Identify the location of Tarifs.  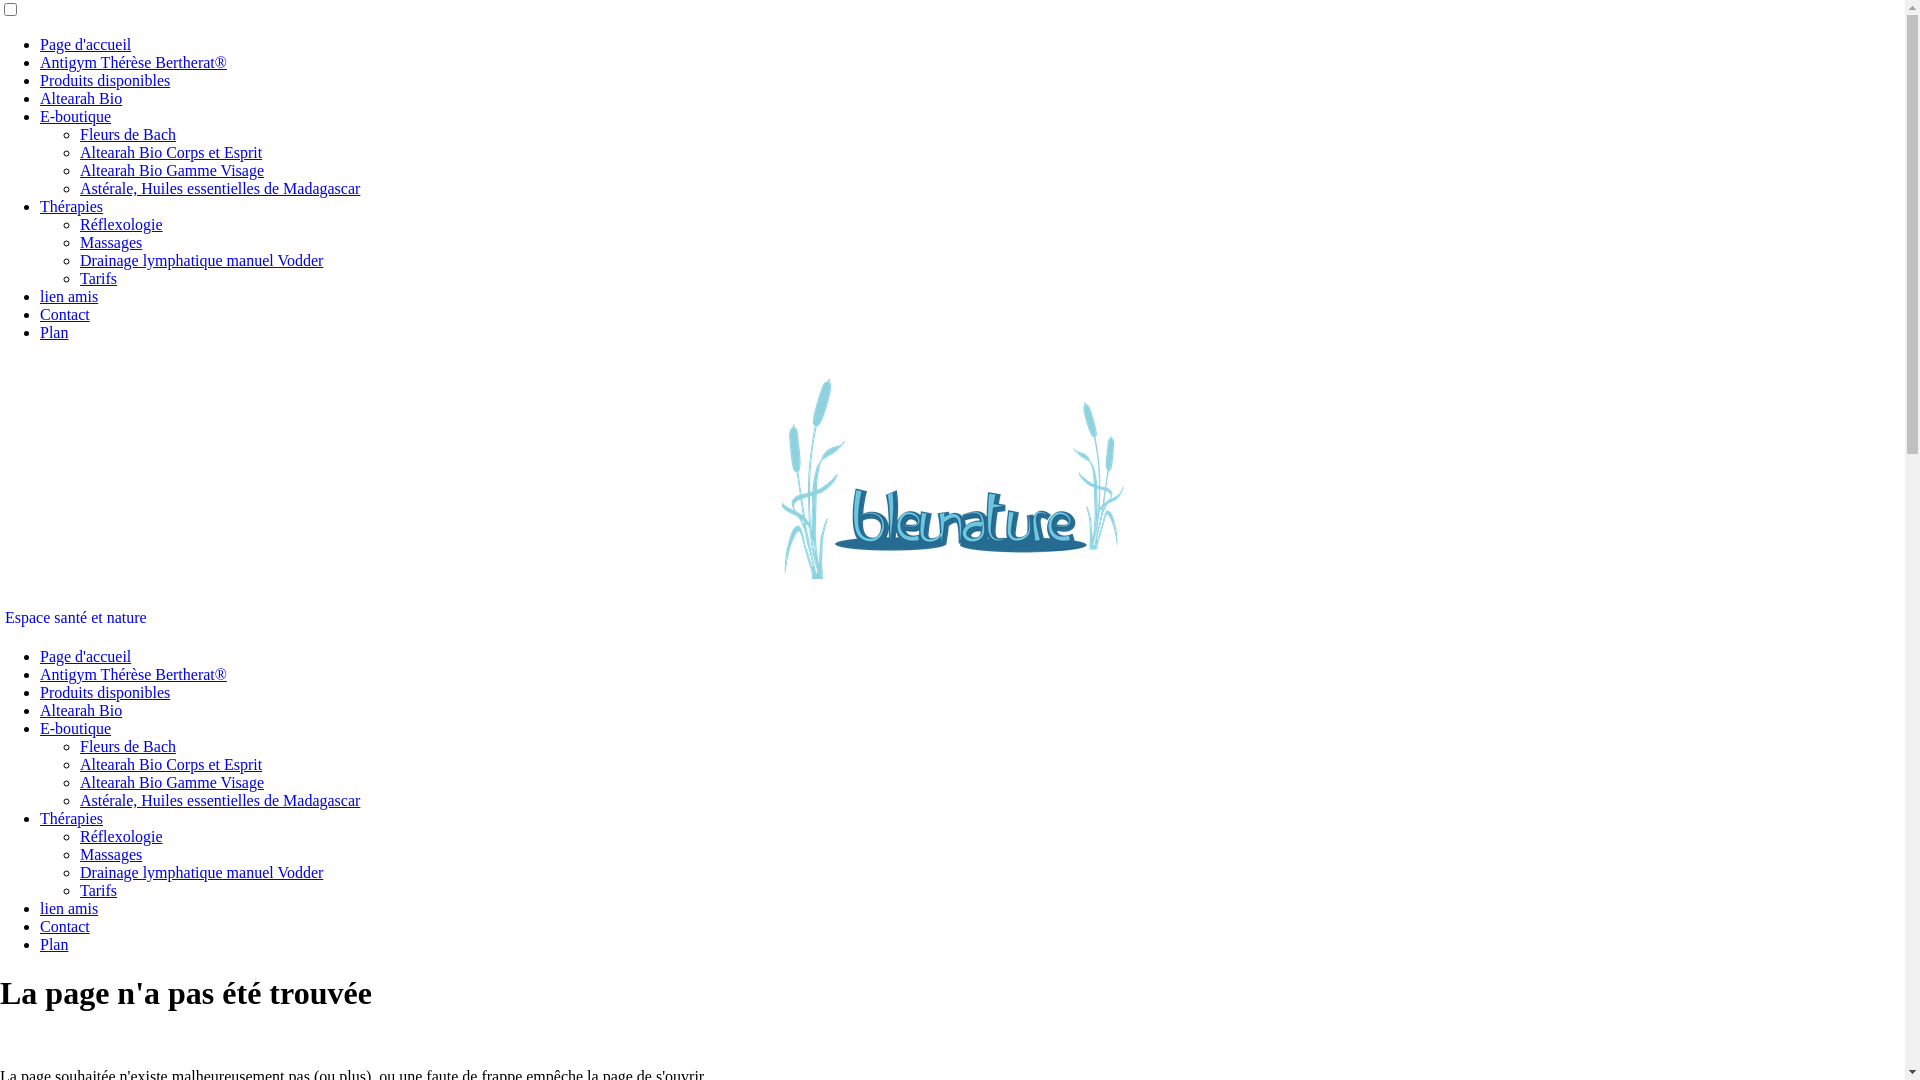
(98, 278).